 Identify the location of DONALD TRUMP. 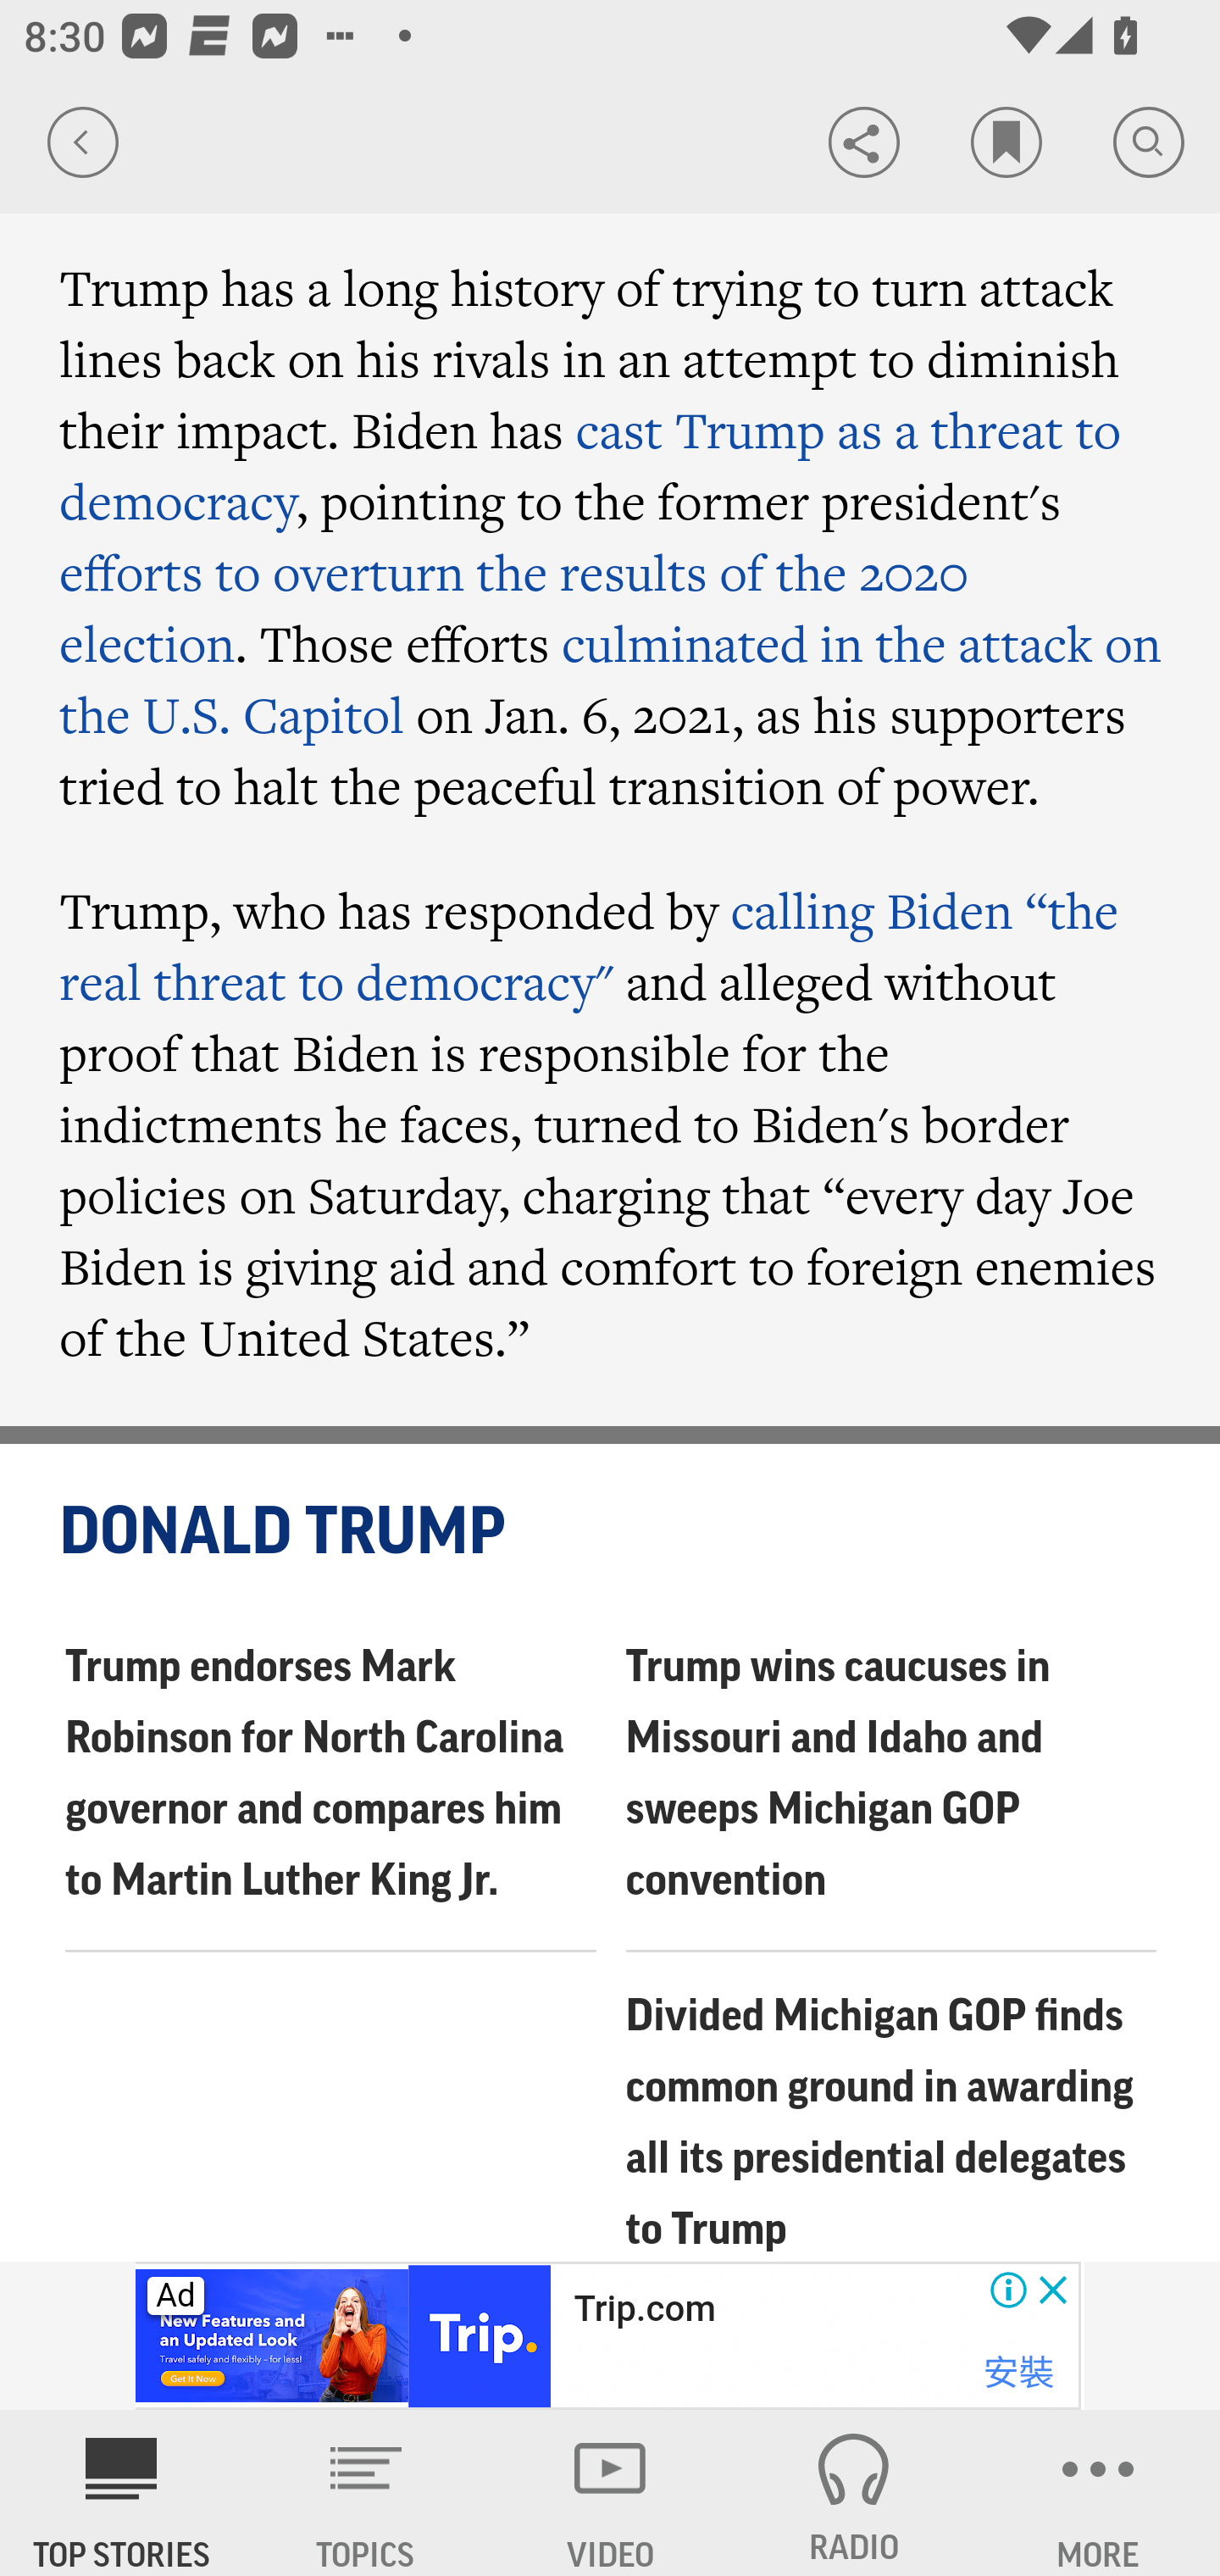
(612, 1532).